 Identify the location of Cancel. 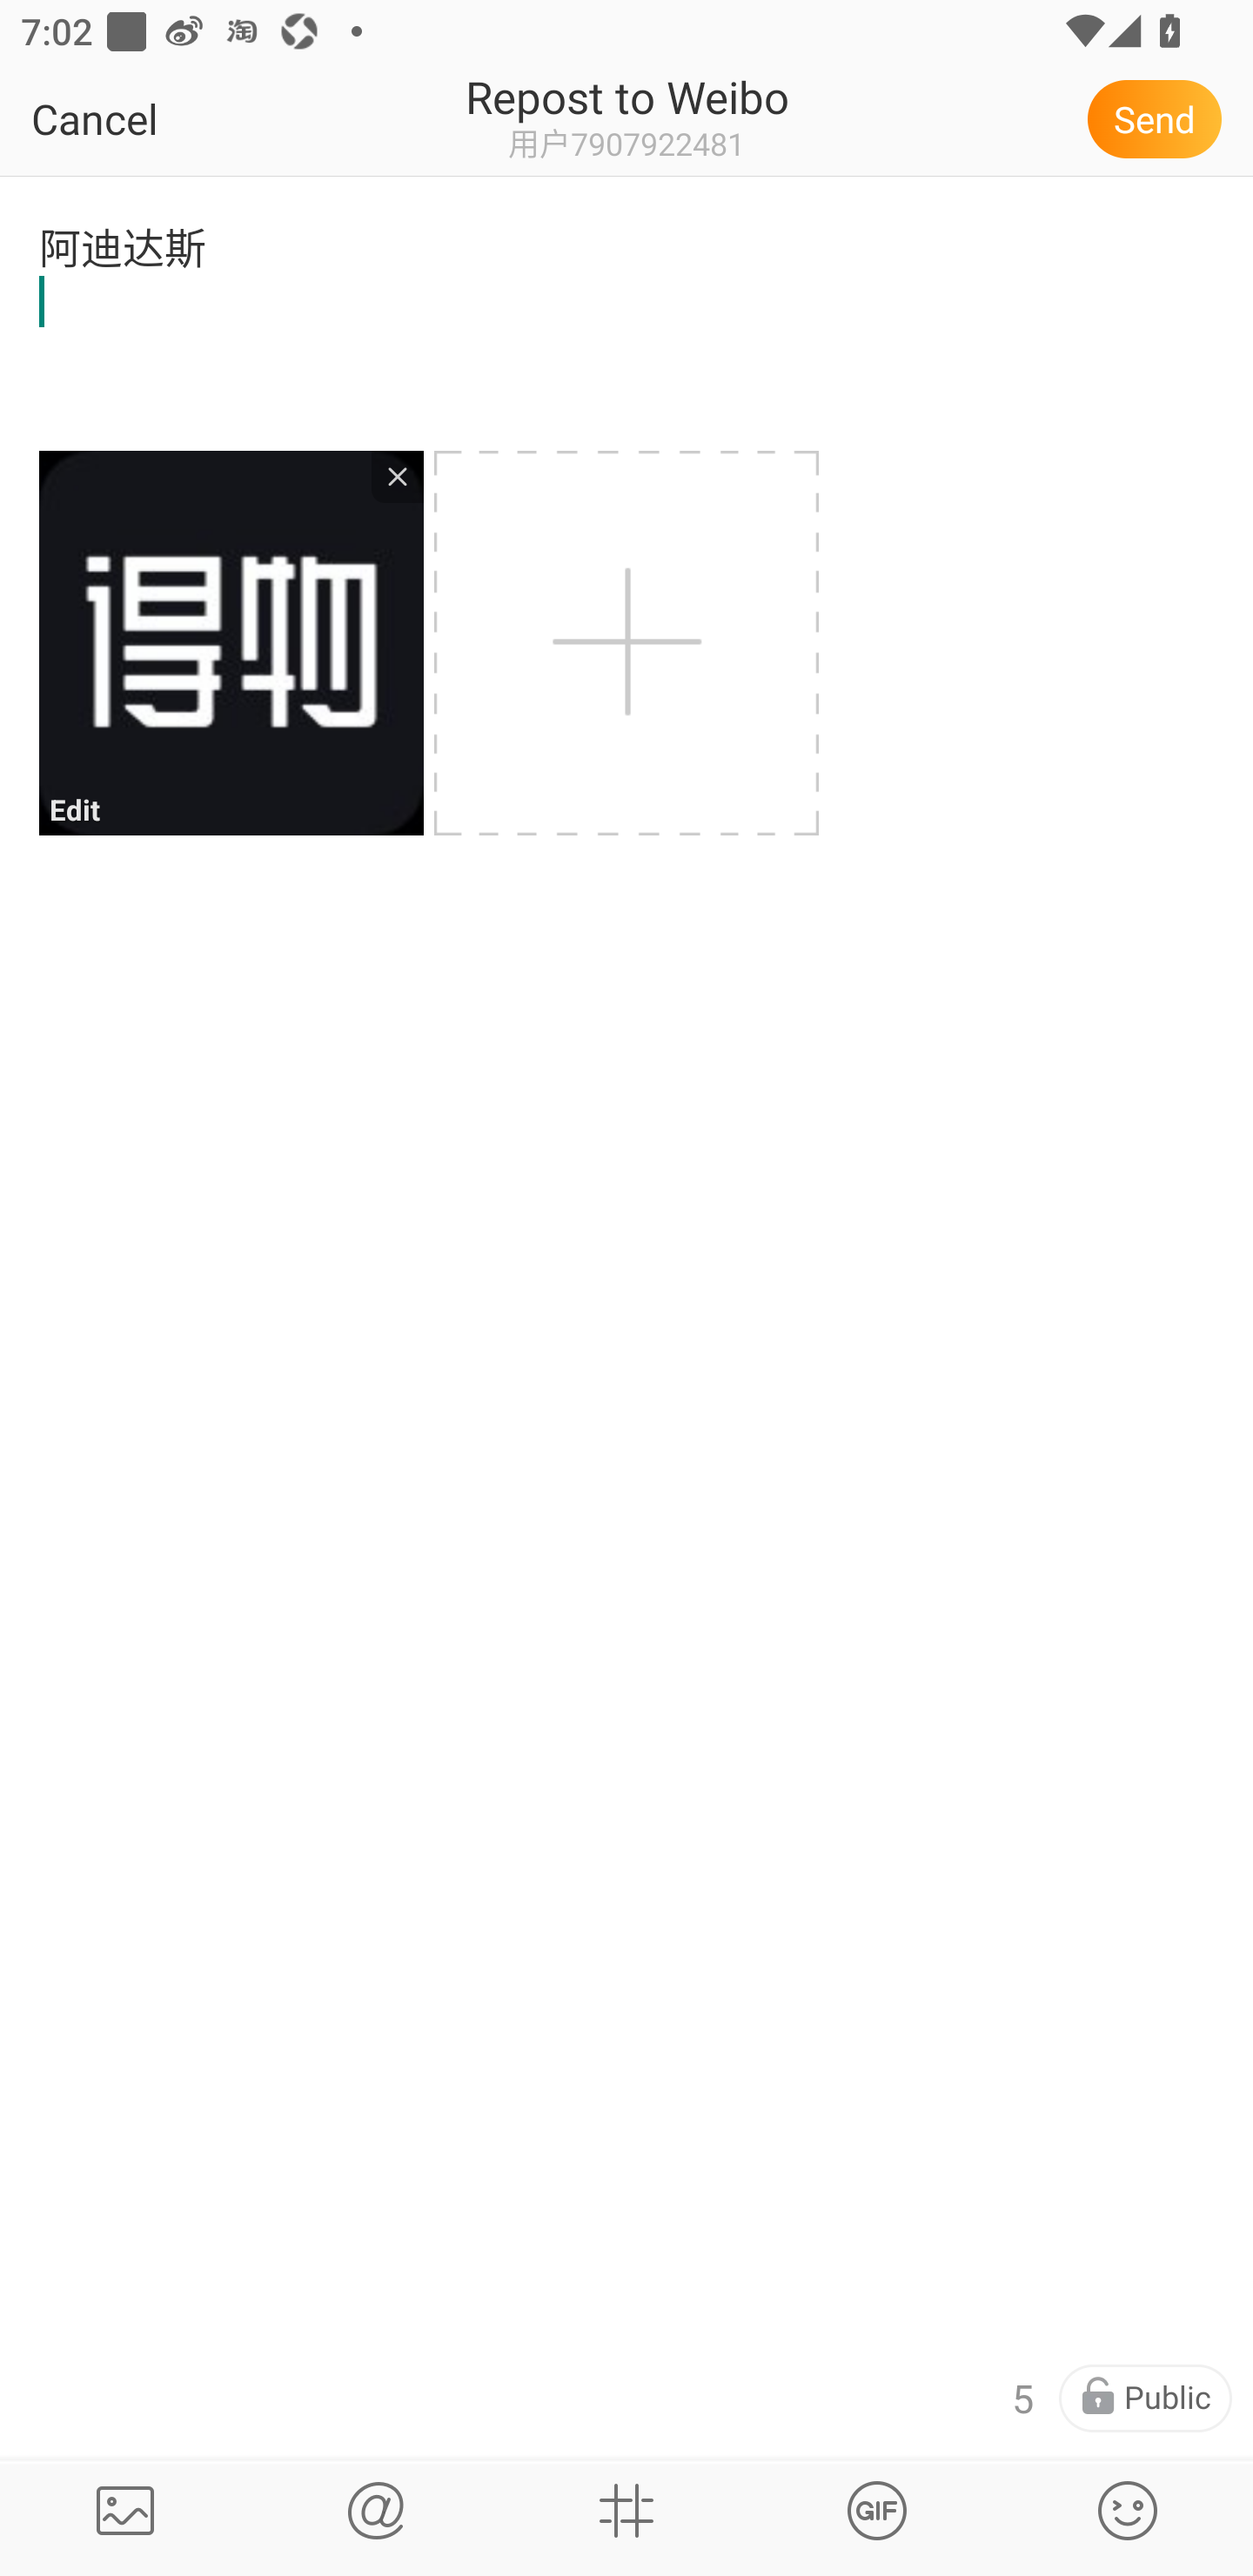
(163, 118).